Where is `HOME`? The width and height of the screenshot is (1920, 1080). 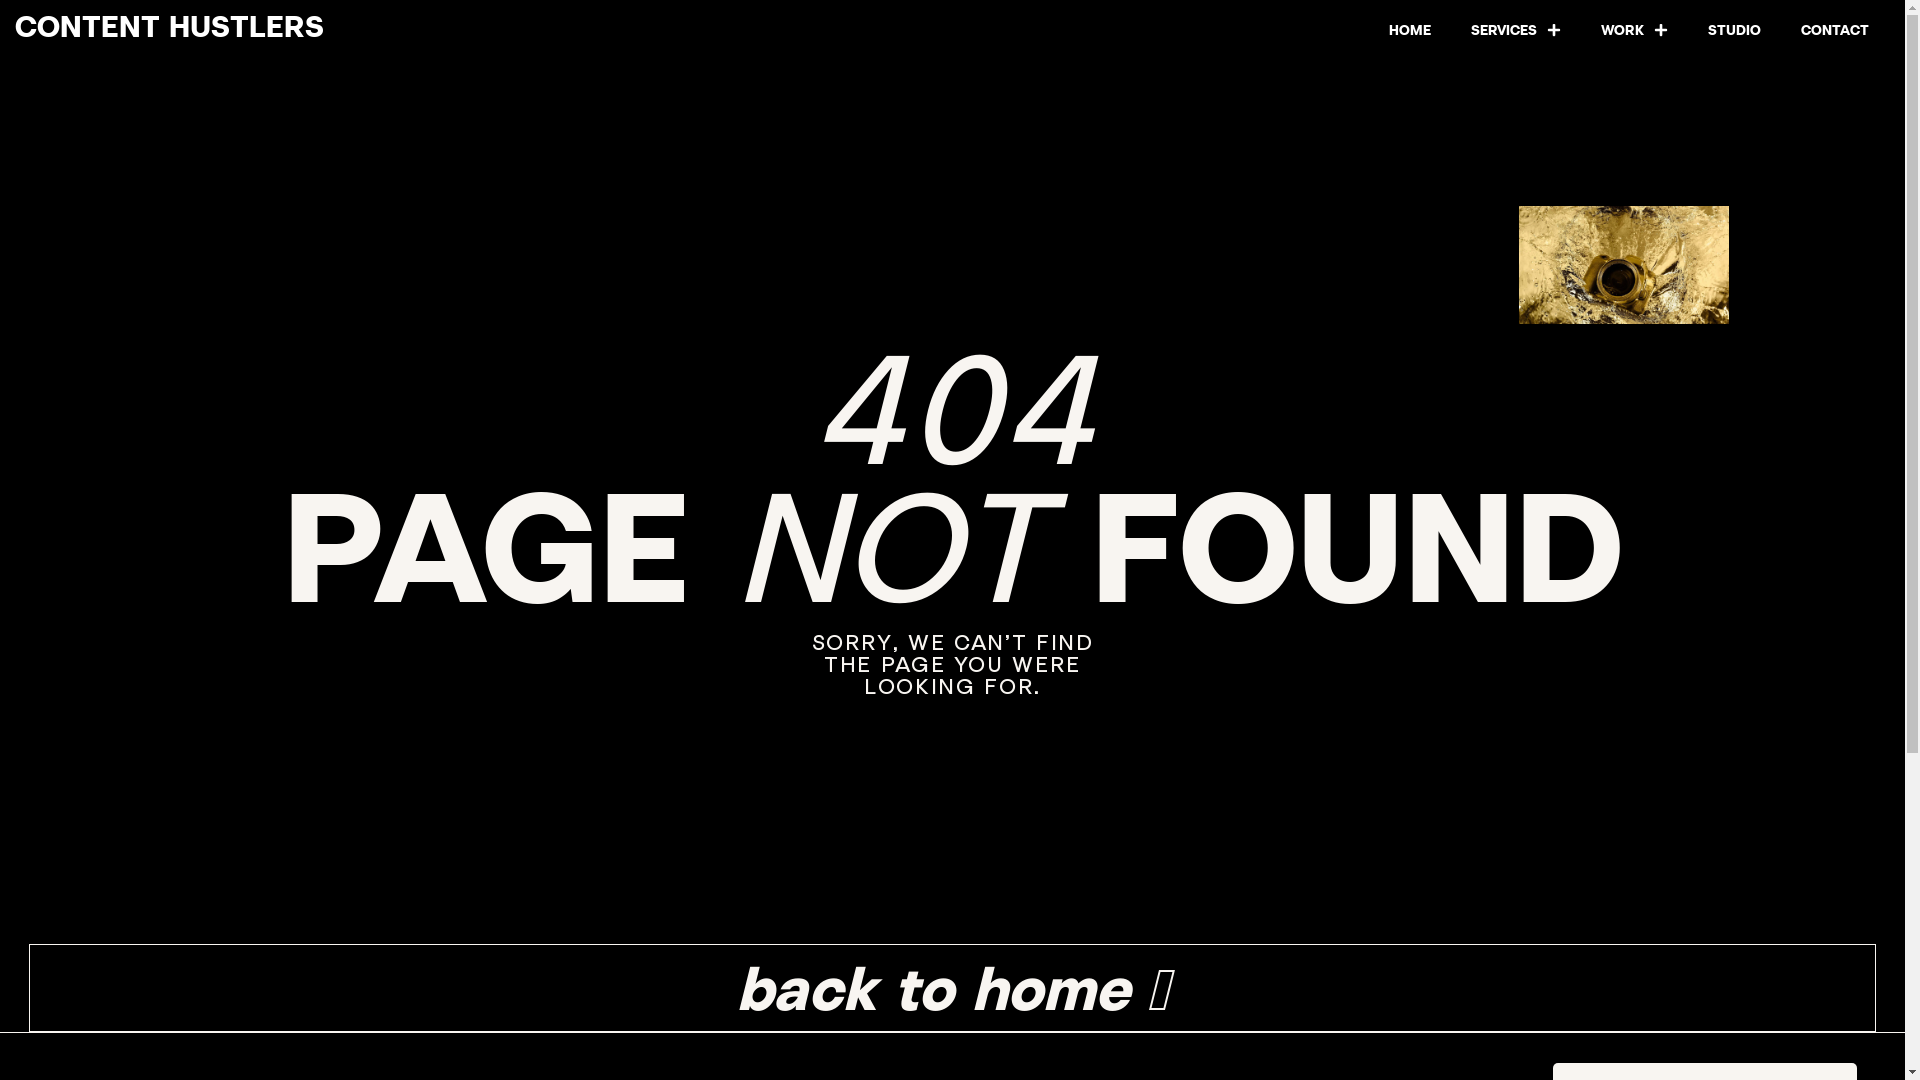
HOME is located at coordinates (1410, 30).